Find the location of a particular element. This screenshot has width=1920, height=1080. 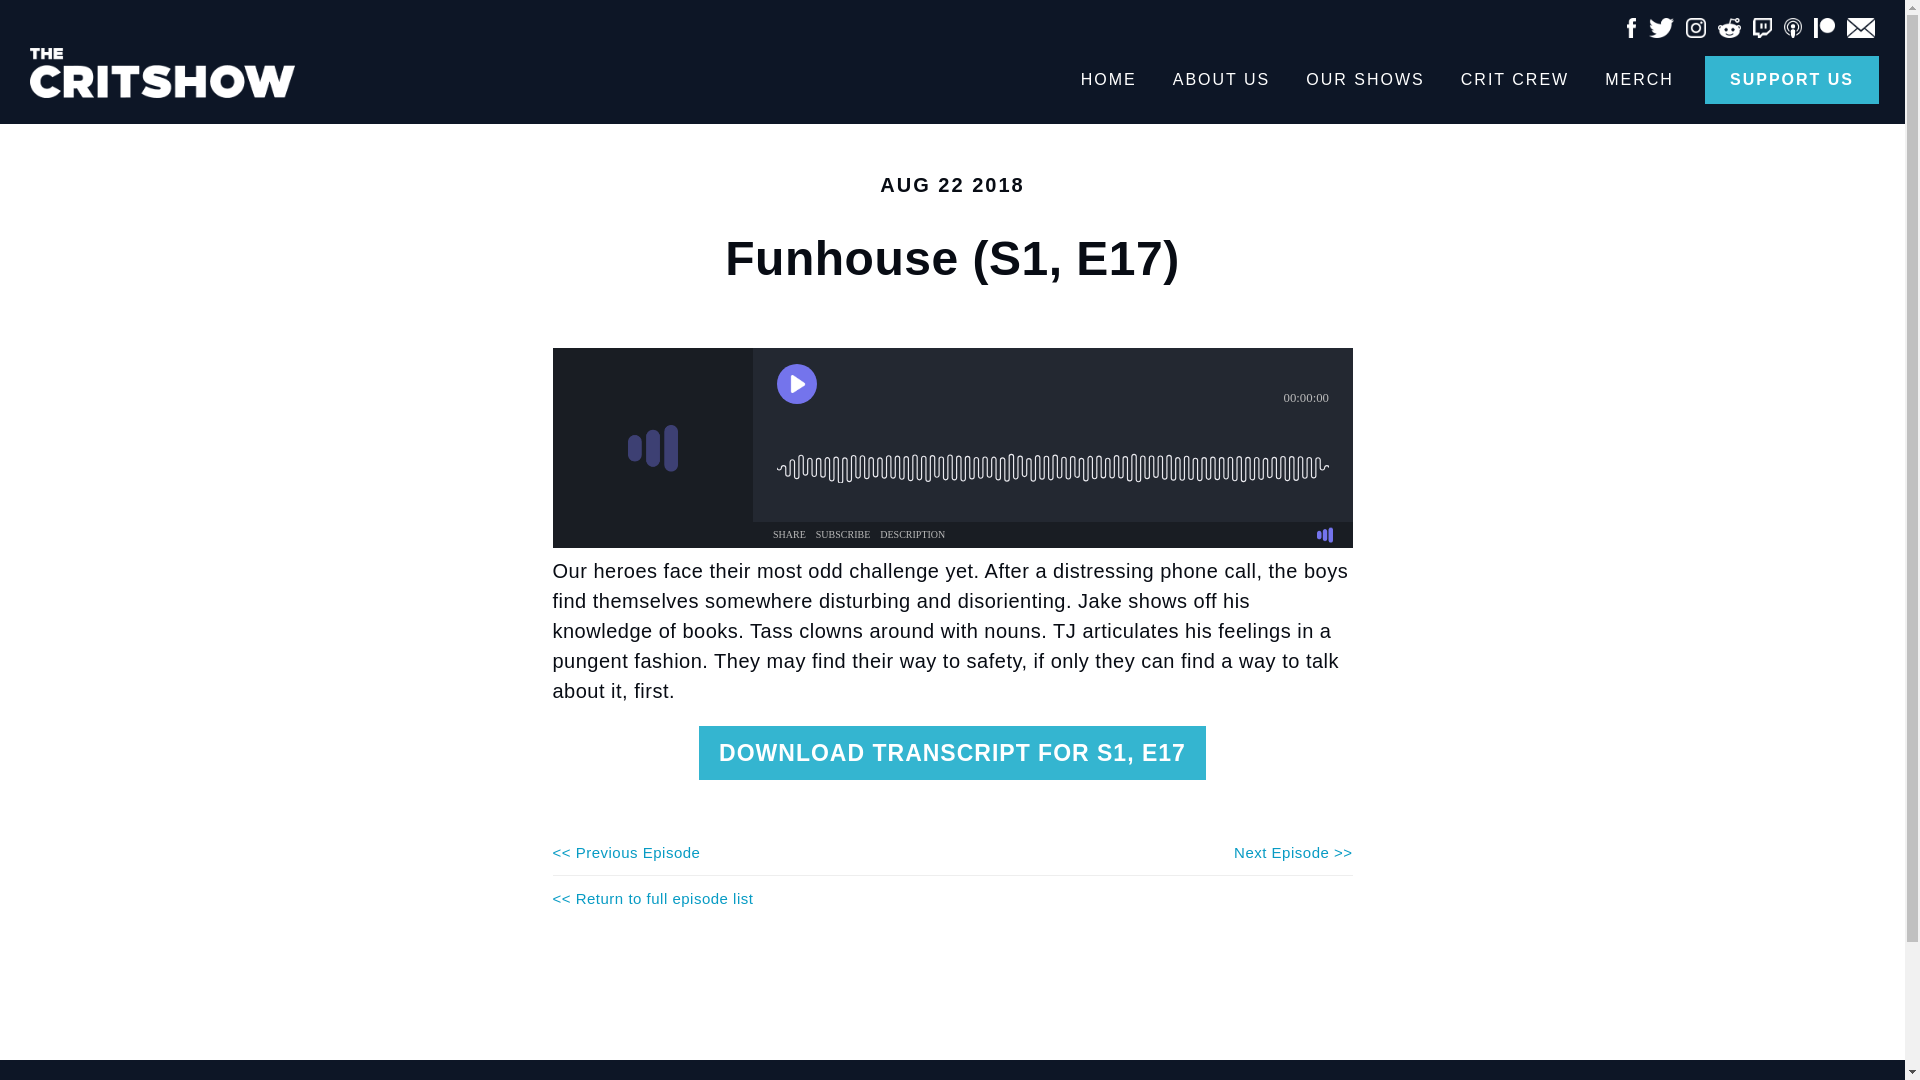

ABOUT US is located at coordinates (1222, 80).